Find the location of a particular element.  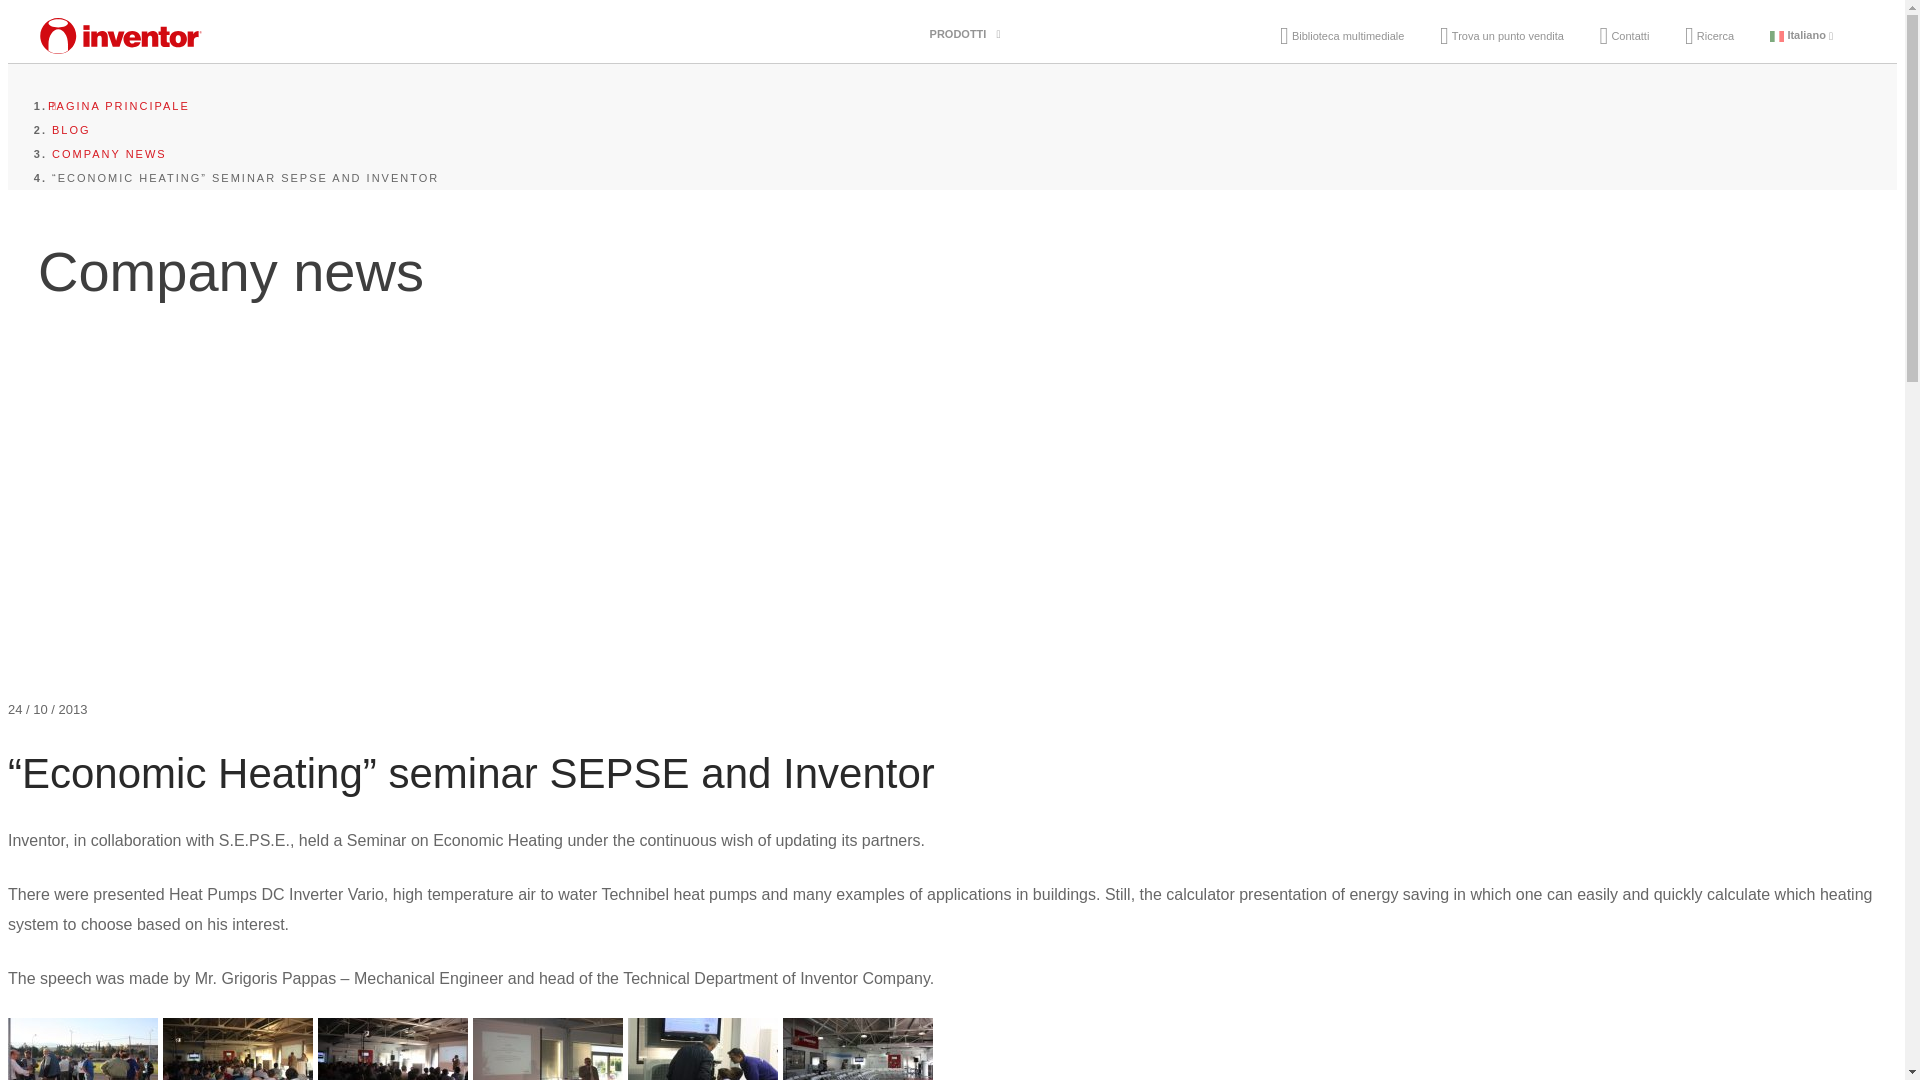

BLOG is located at coordinates (70, 130).